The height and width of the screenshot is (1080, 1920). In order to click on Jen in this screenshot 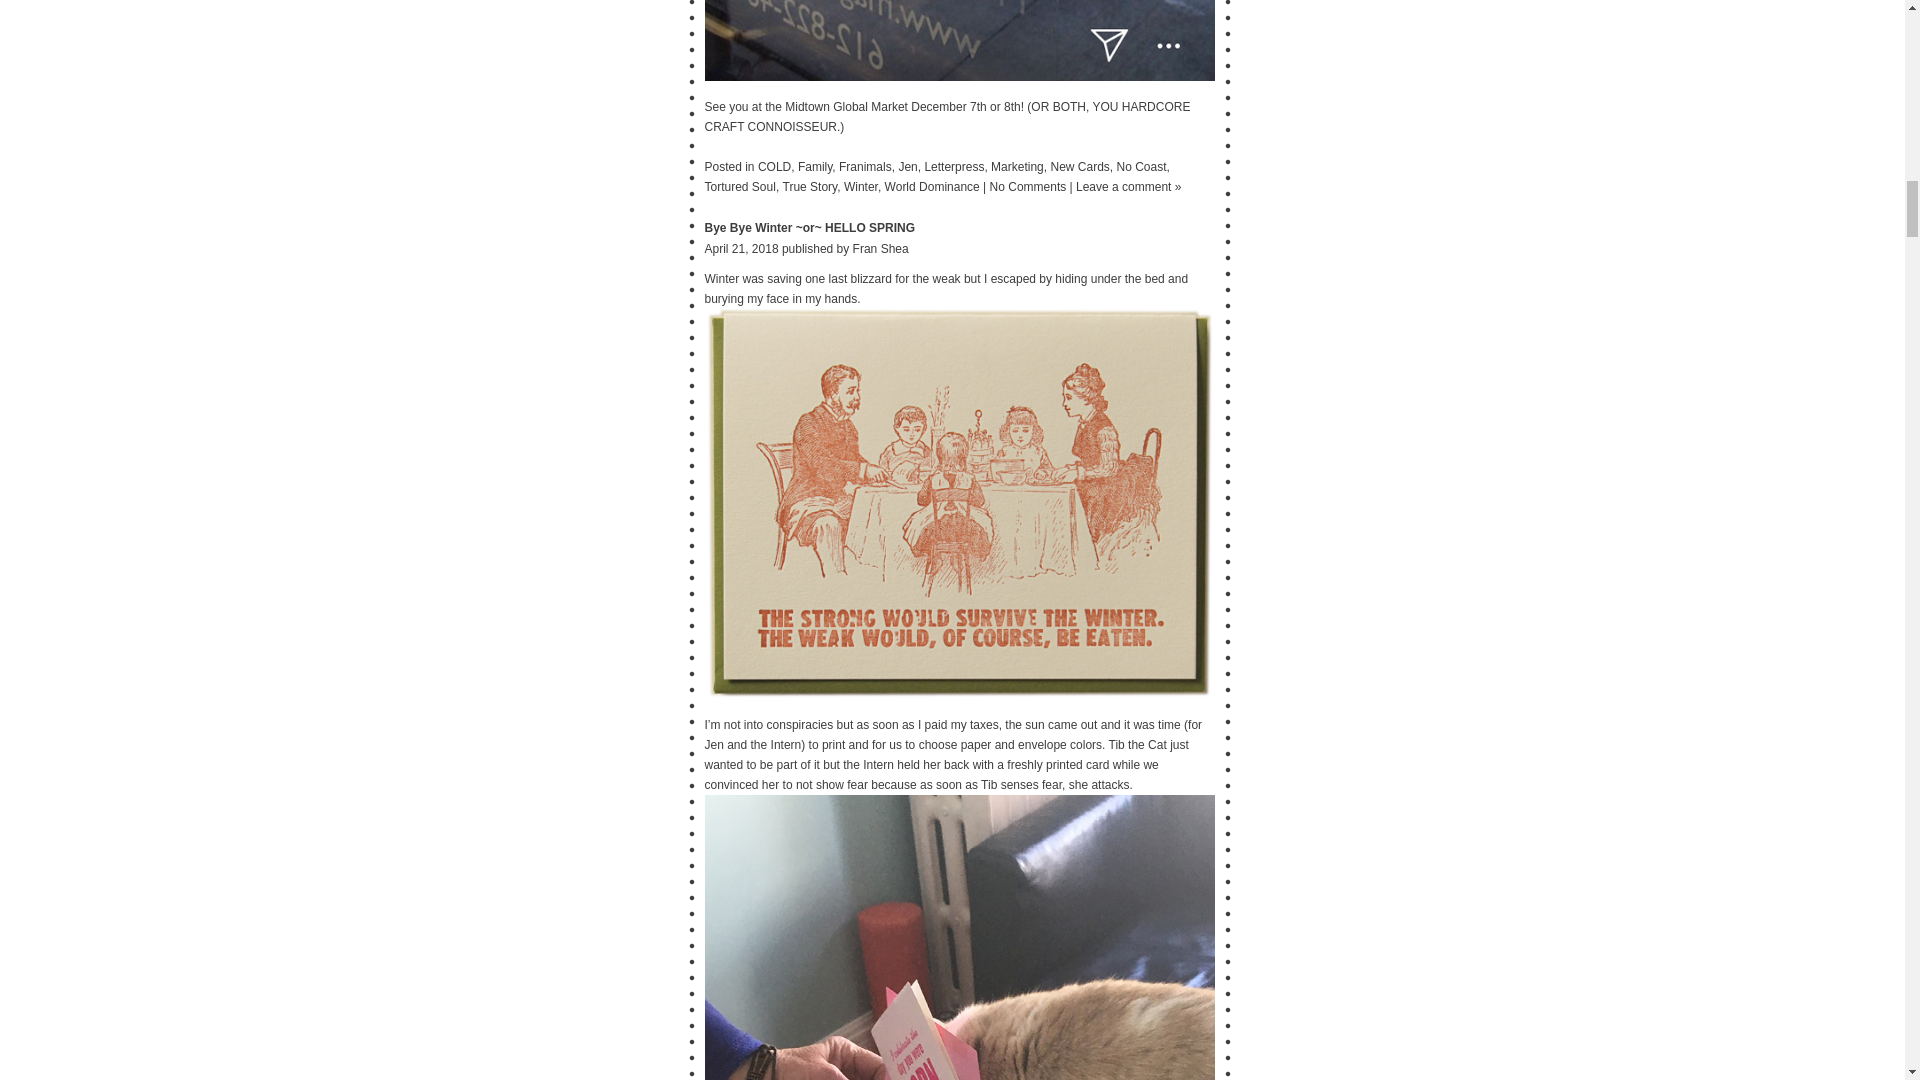, I will do `click(908, 166)`.